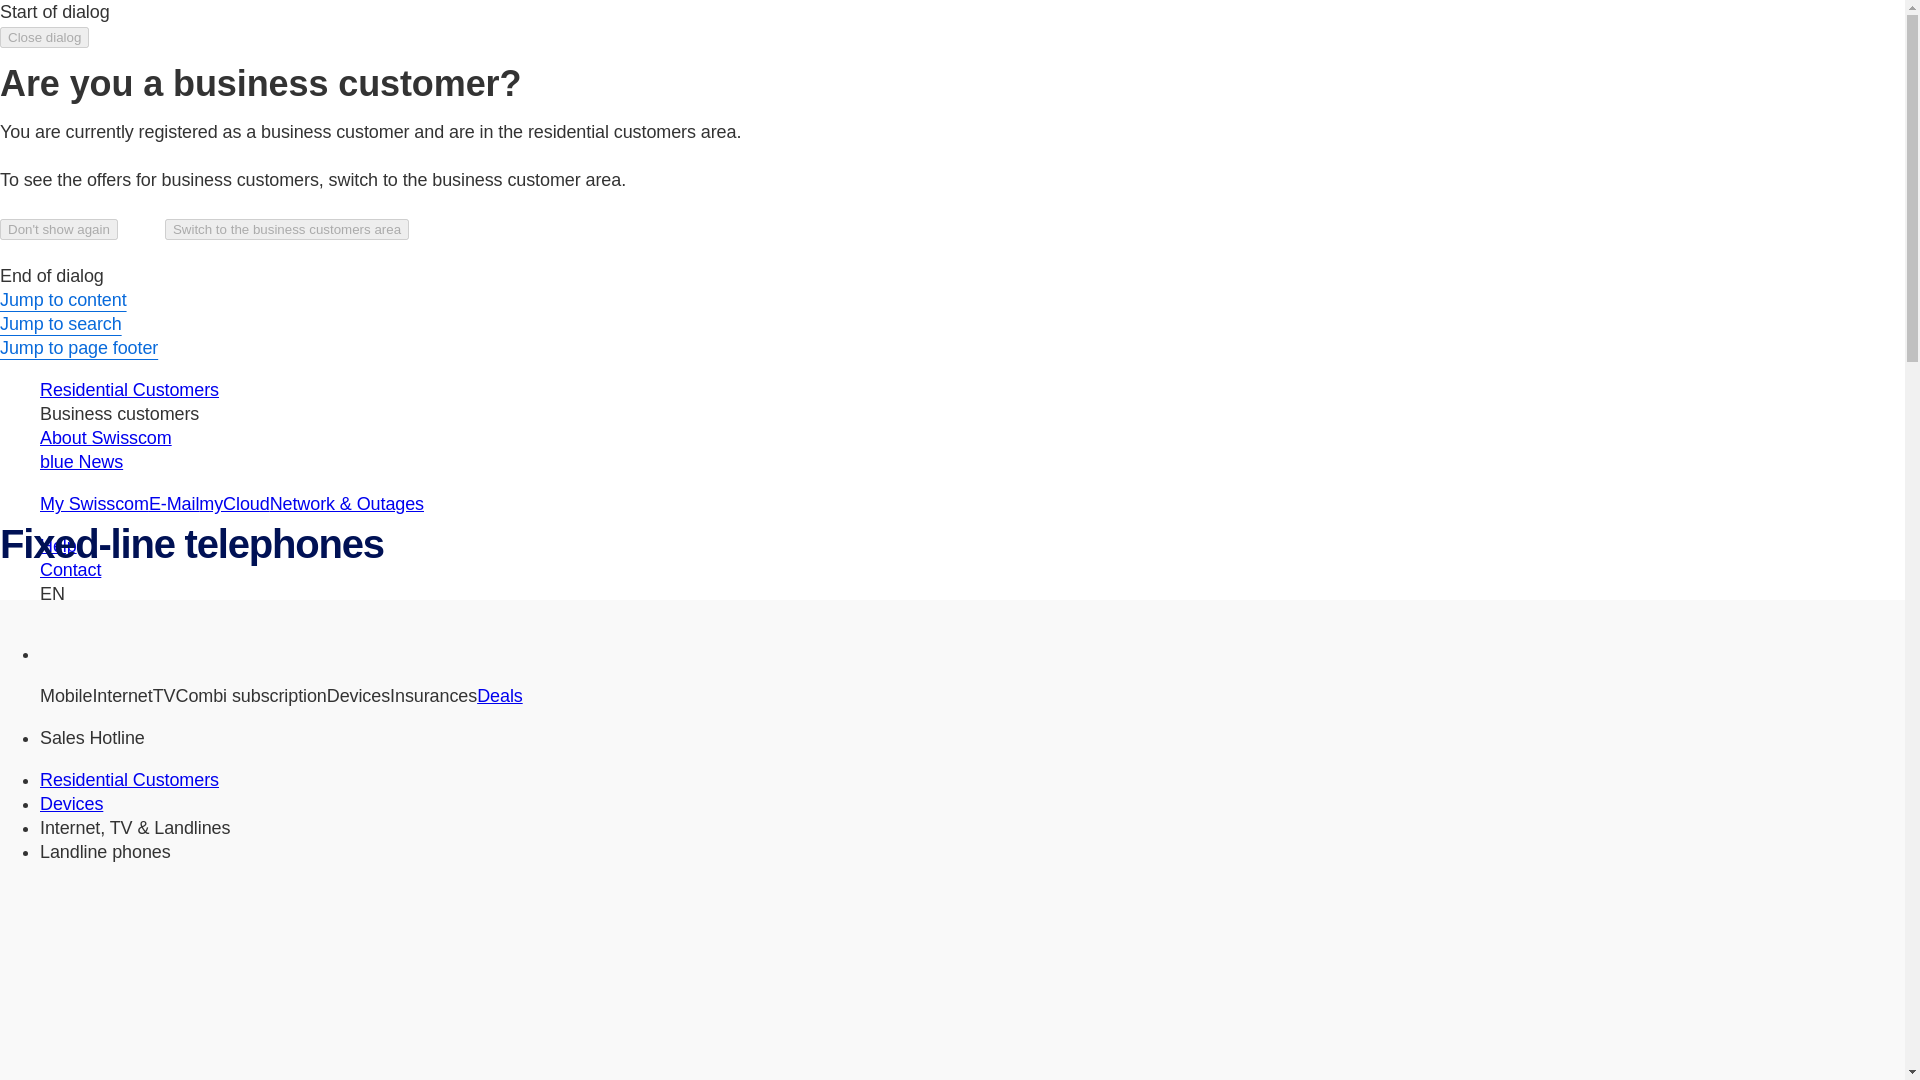  What do you see at coordinates (63, 300) in the screenshot?
I see `Jump to content` at bounding box center [63, 300].